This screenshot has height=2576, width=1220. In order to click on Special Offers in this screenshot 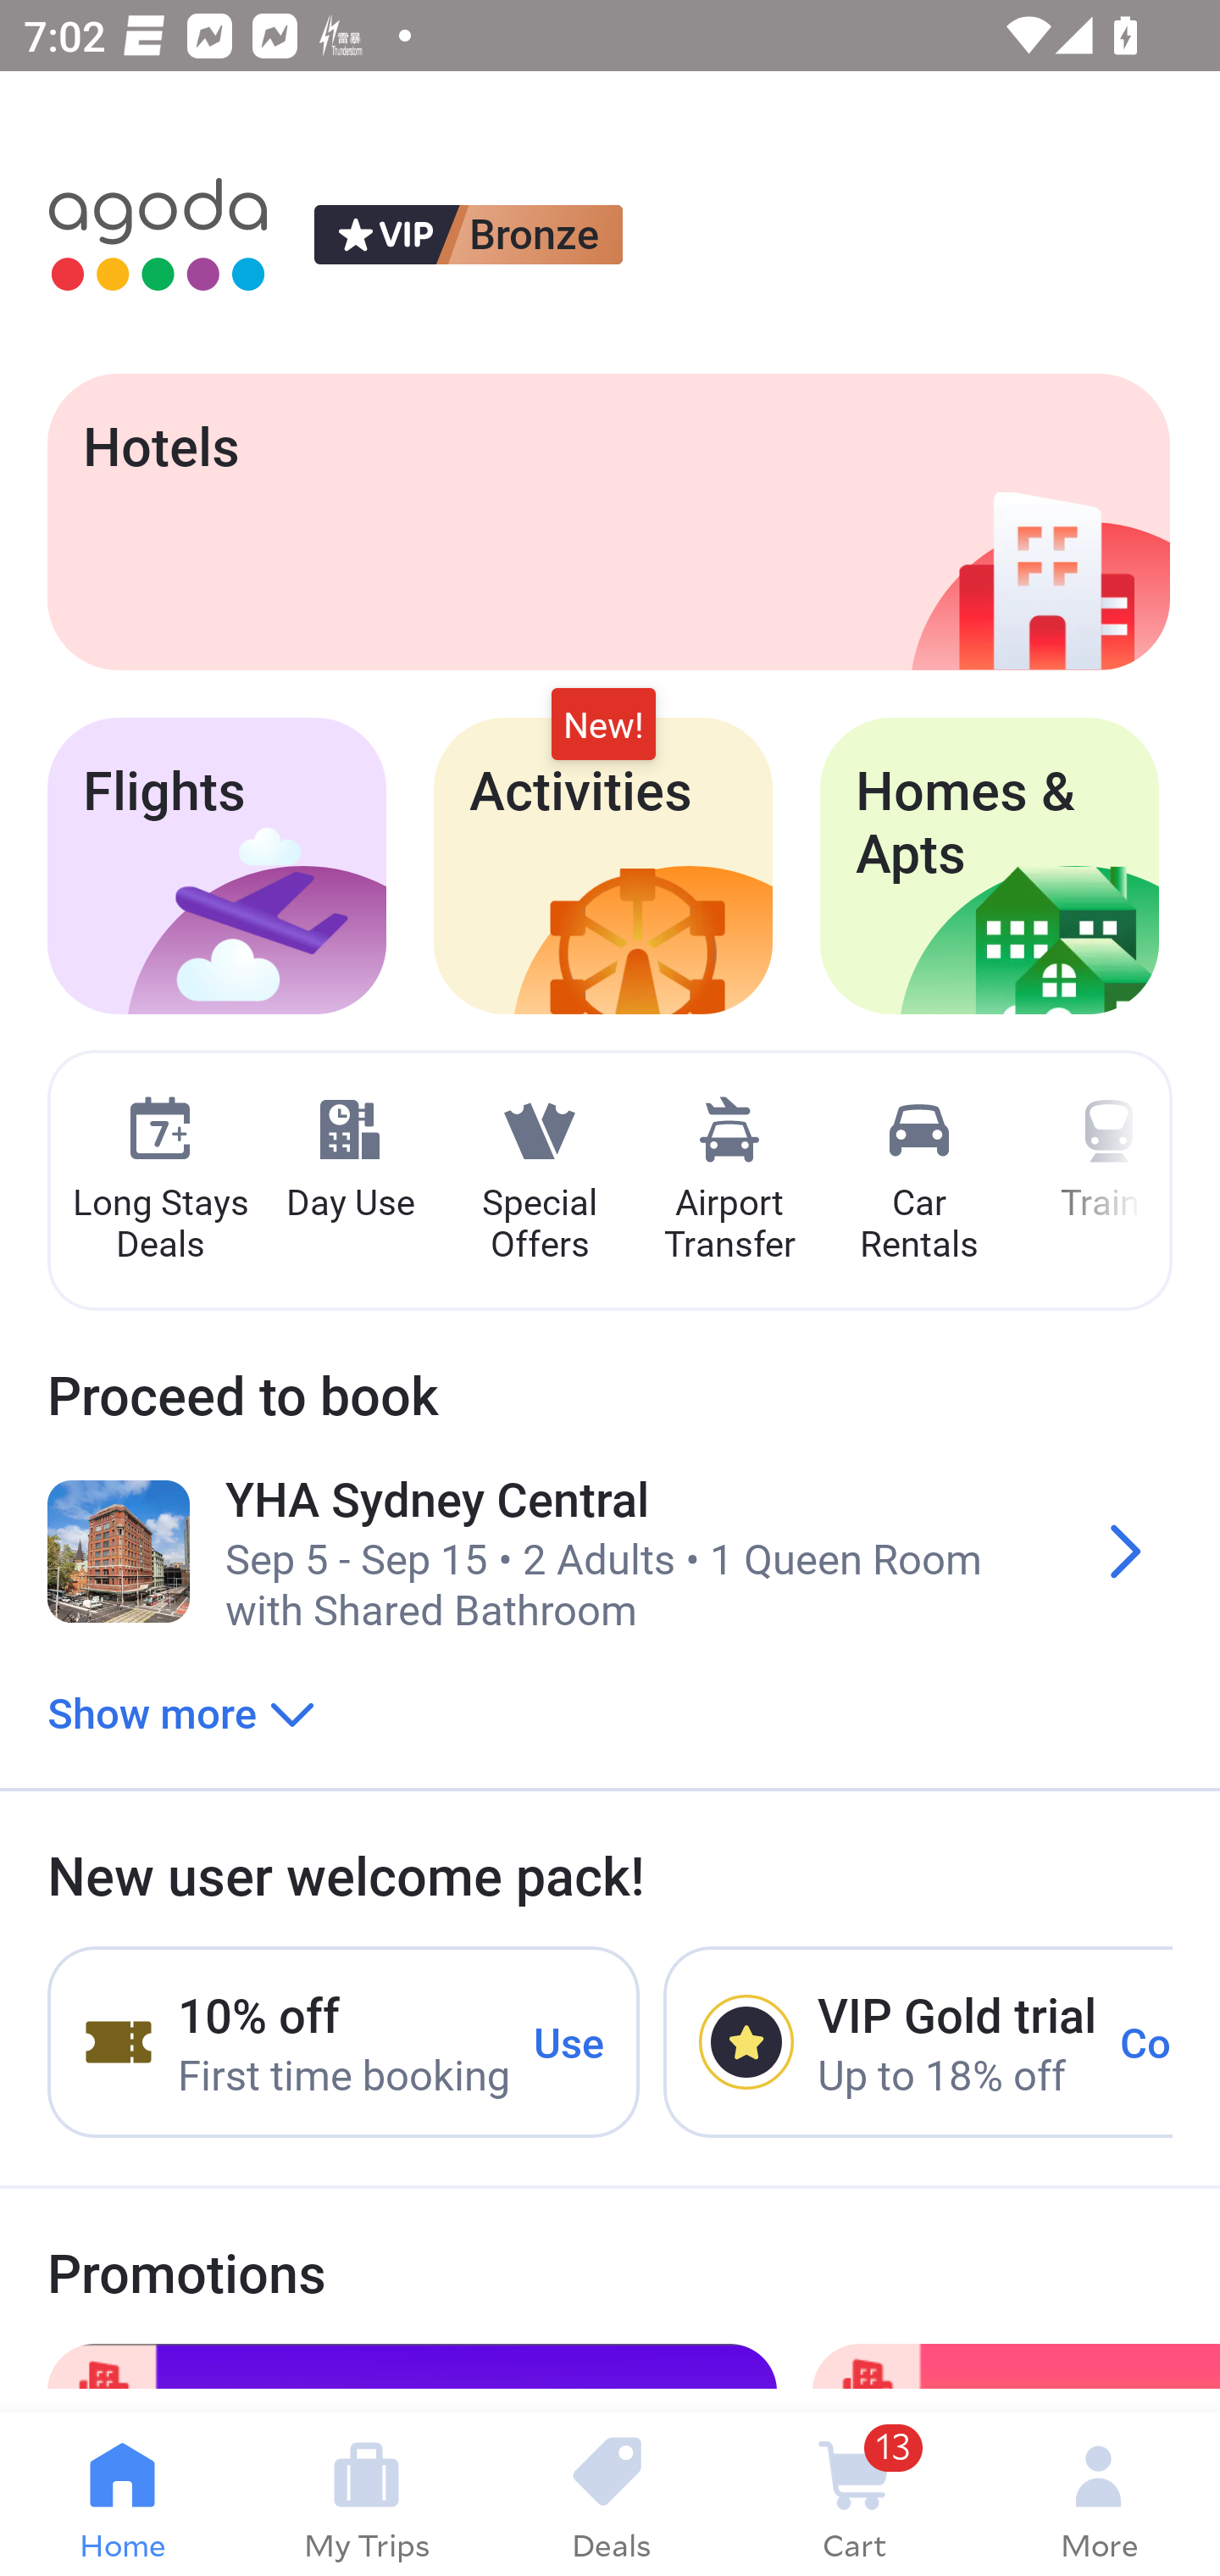, I will do `click(539, 1181)`.